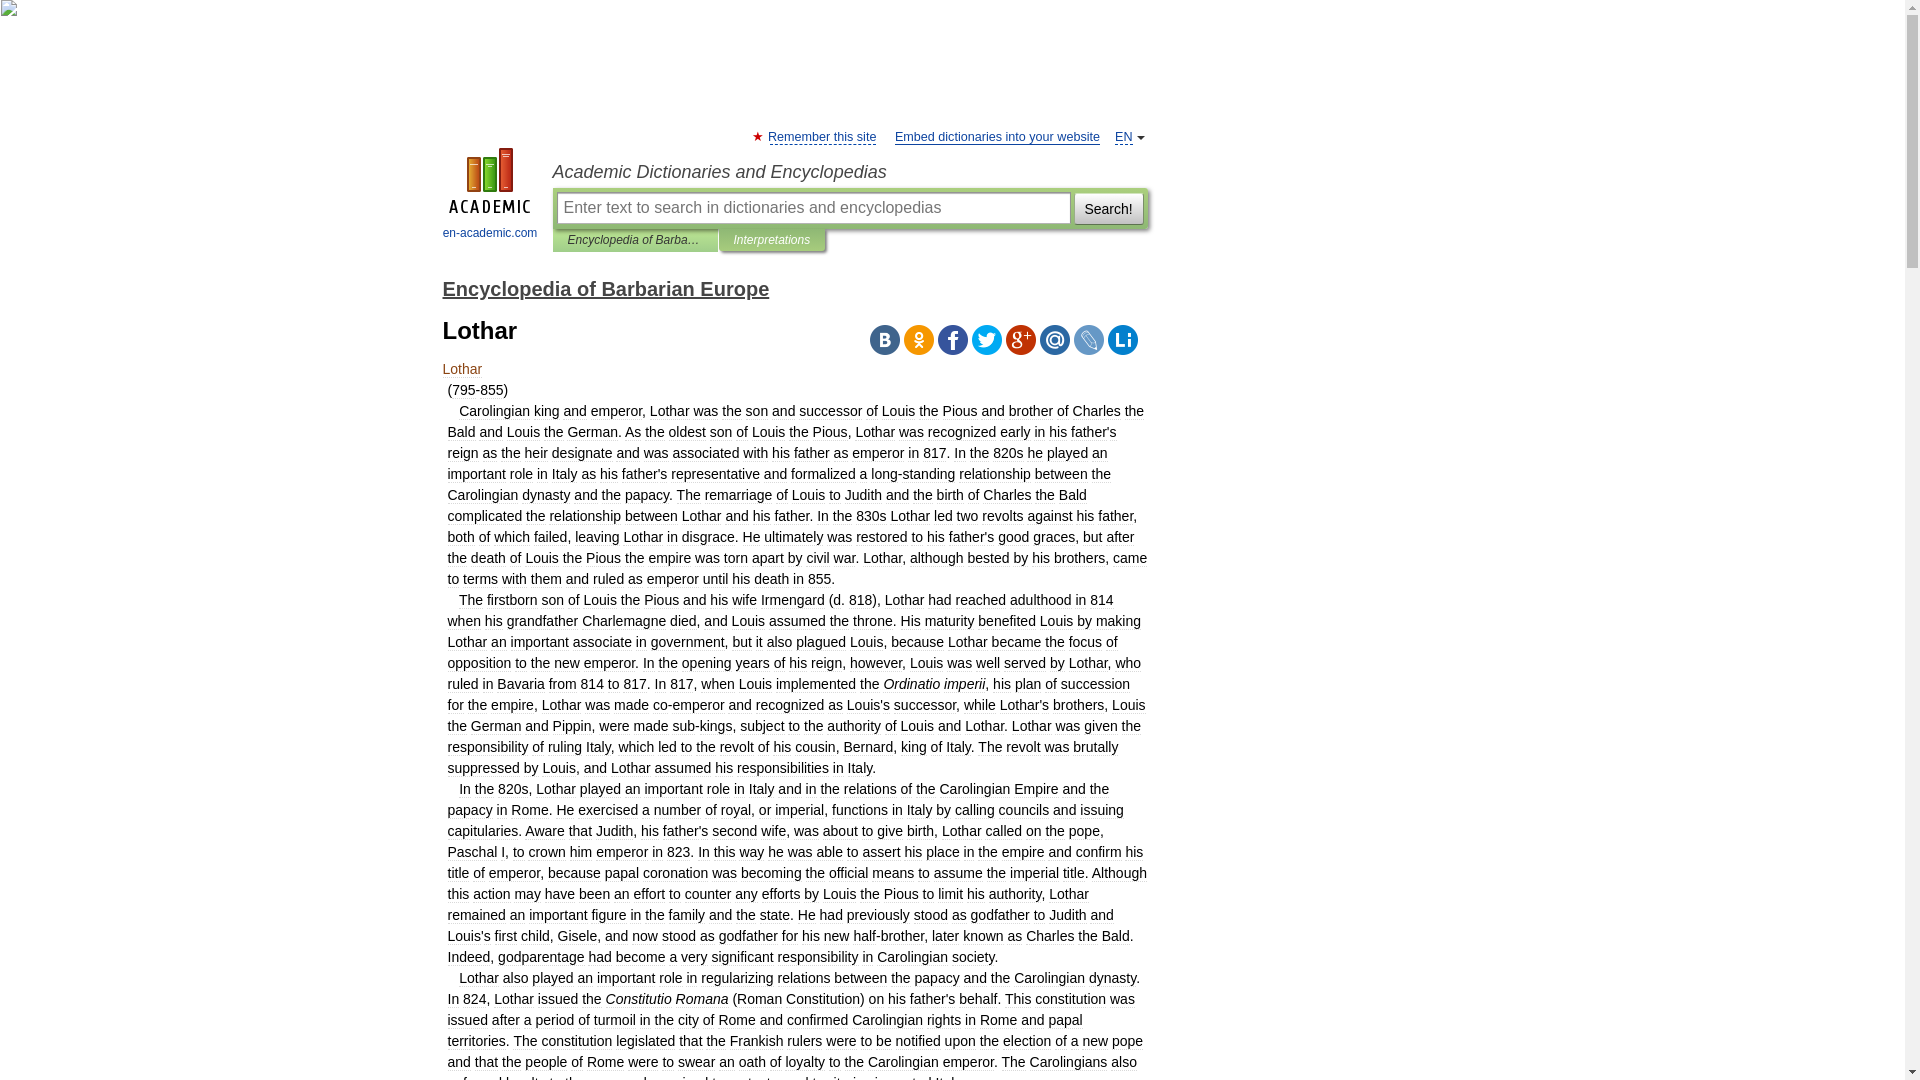 This screenshot has height=1080, width=1920. Describe the element at coordinates (812, 208) in the screenshot. I see `Enter text to search in dictionaries and encyclopedias` at that location.